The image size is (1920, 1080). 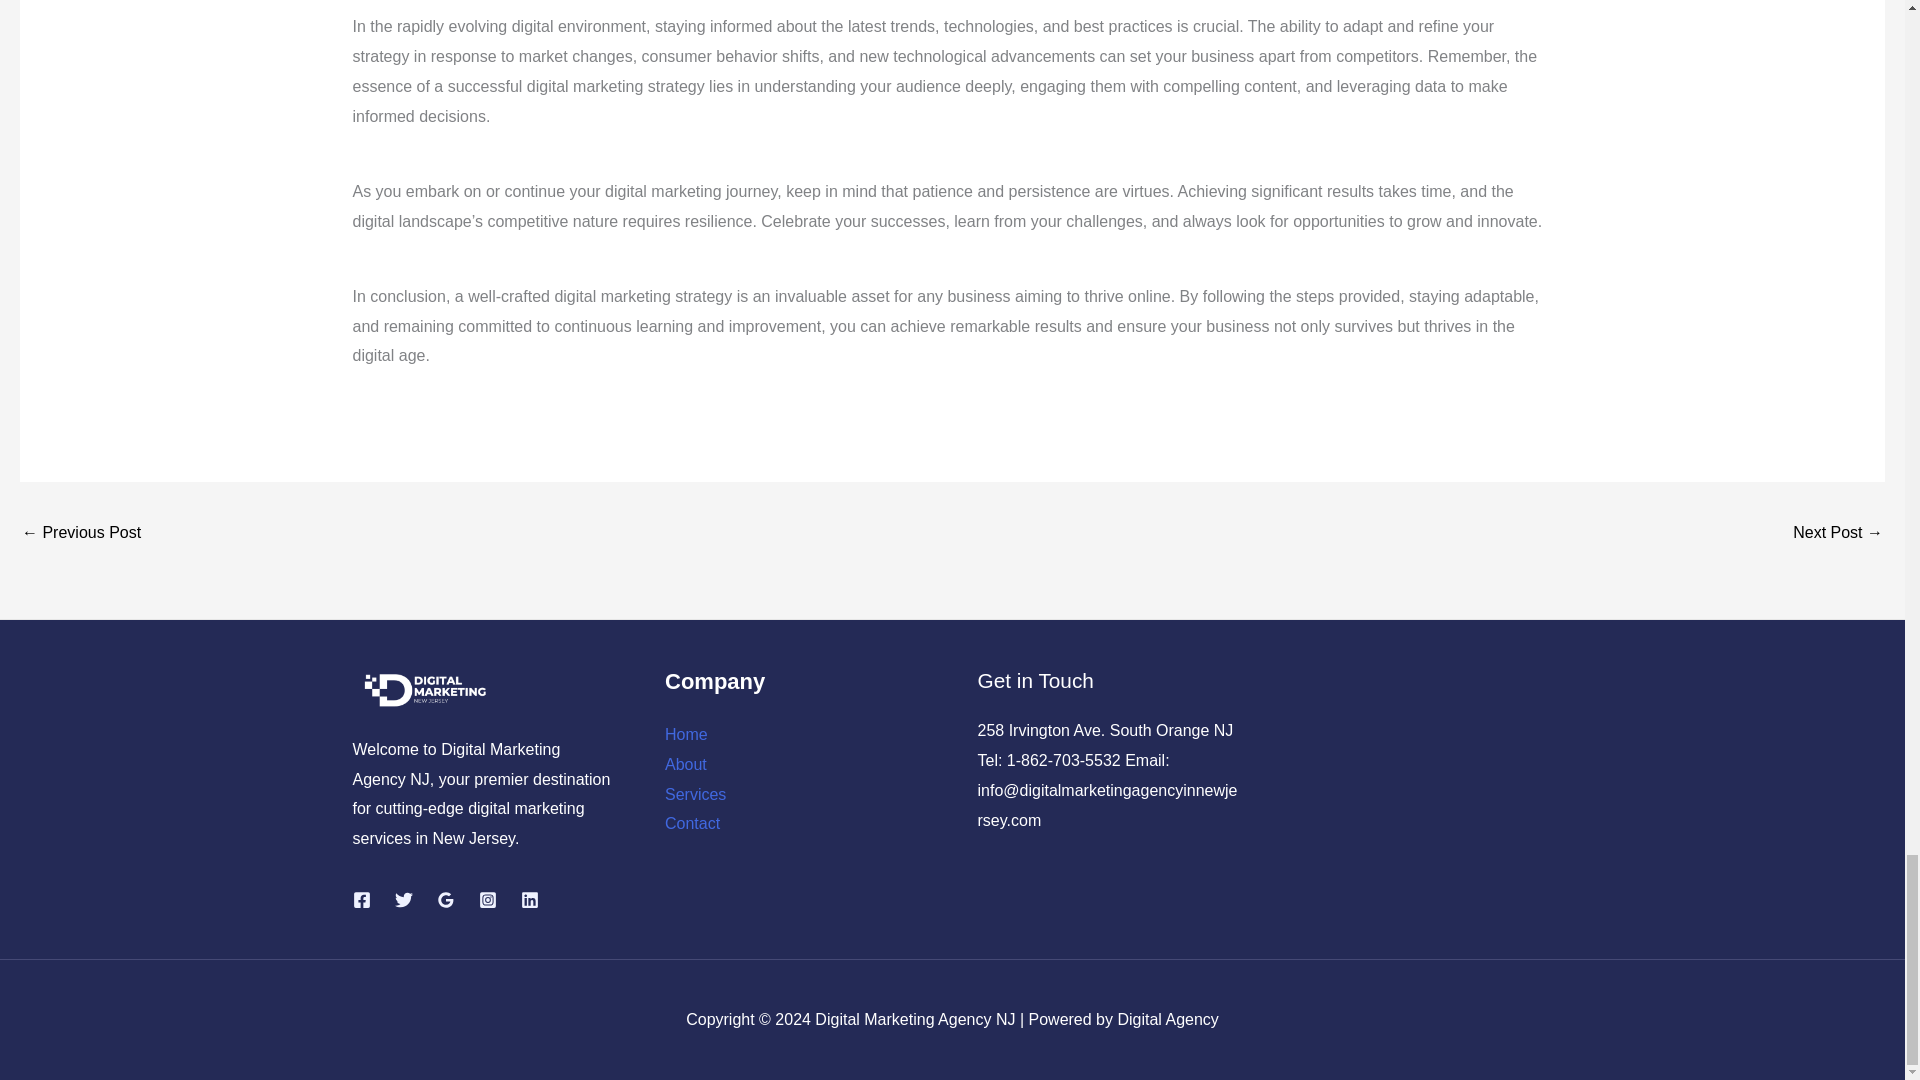 I want to click on Services, so click(x=694, y=794).